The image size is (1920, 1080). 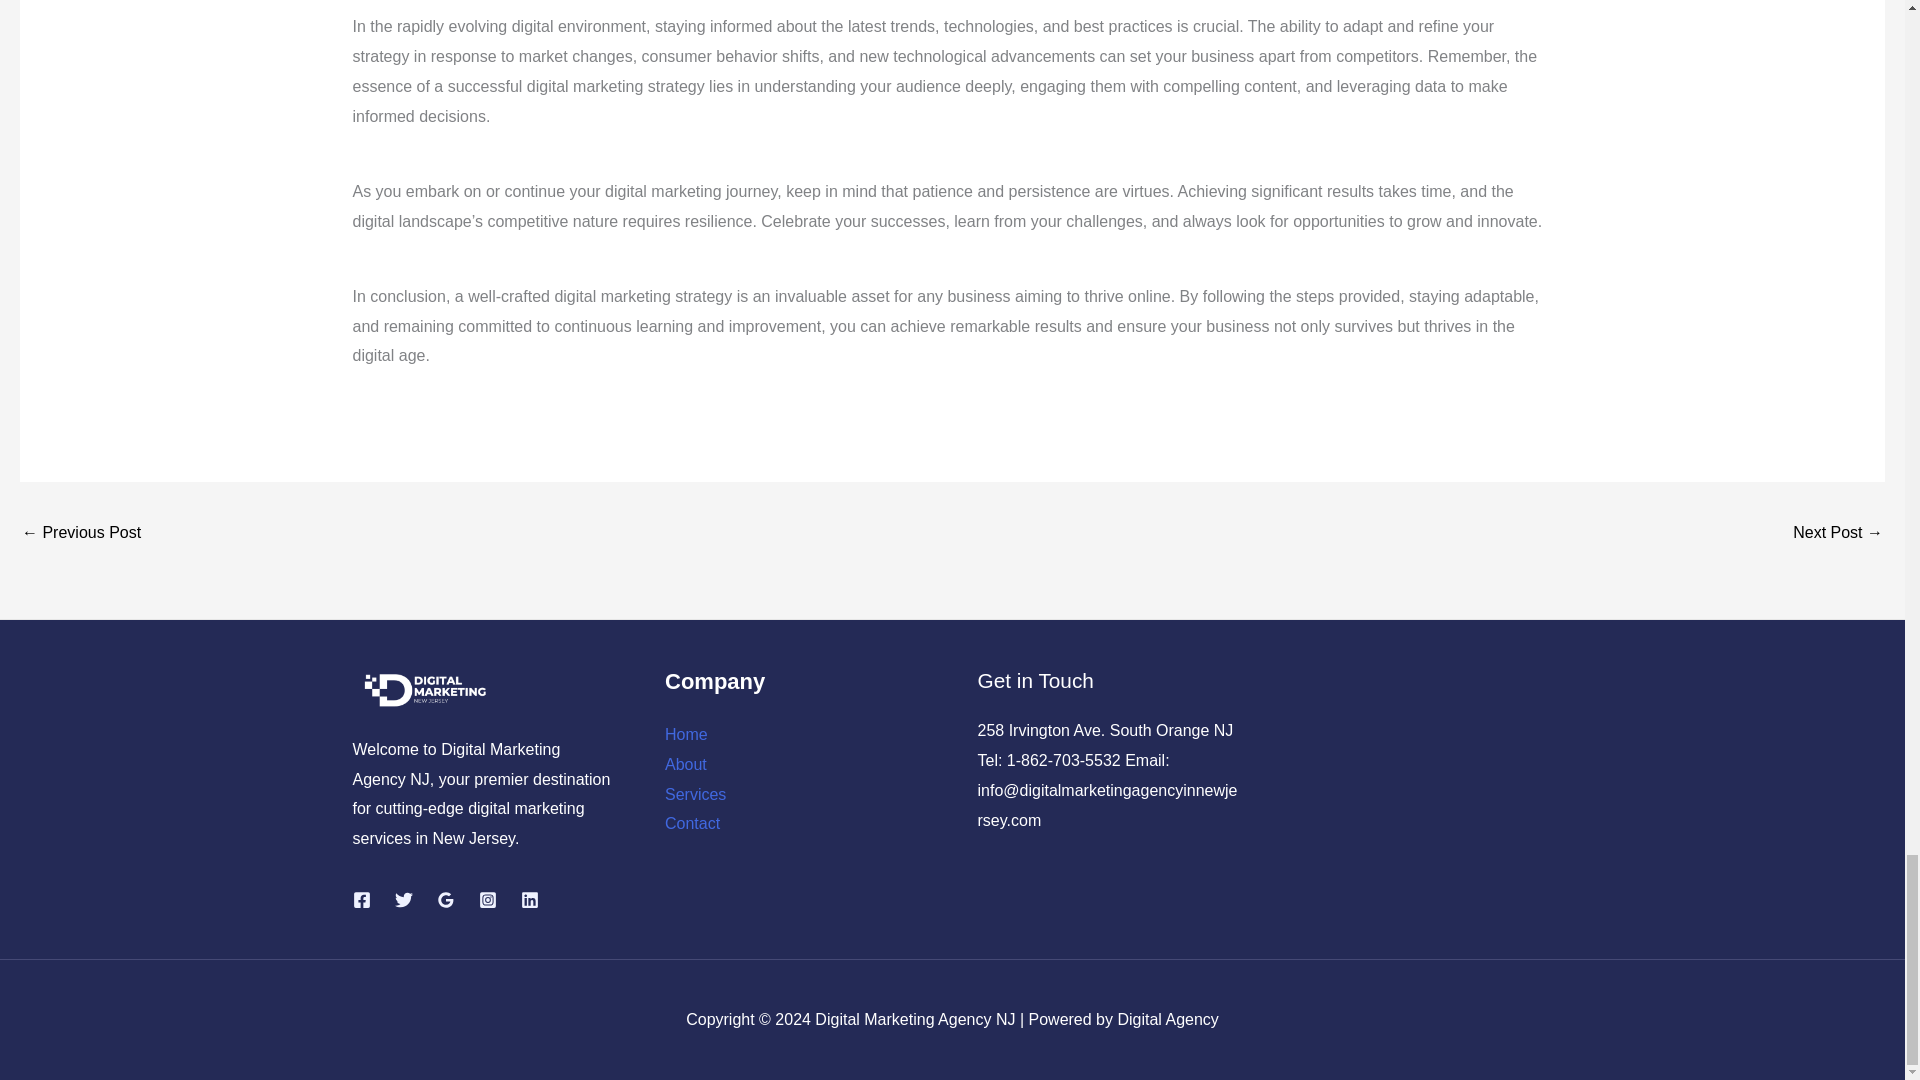 I want to click on Services, so click(x=694, y=794).